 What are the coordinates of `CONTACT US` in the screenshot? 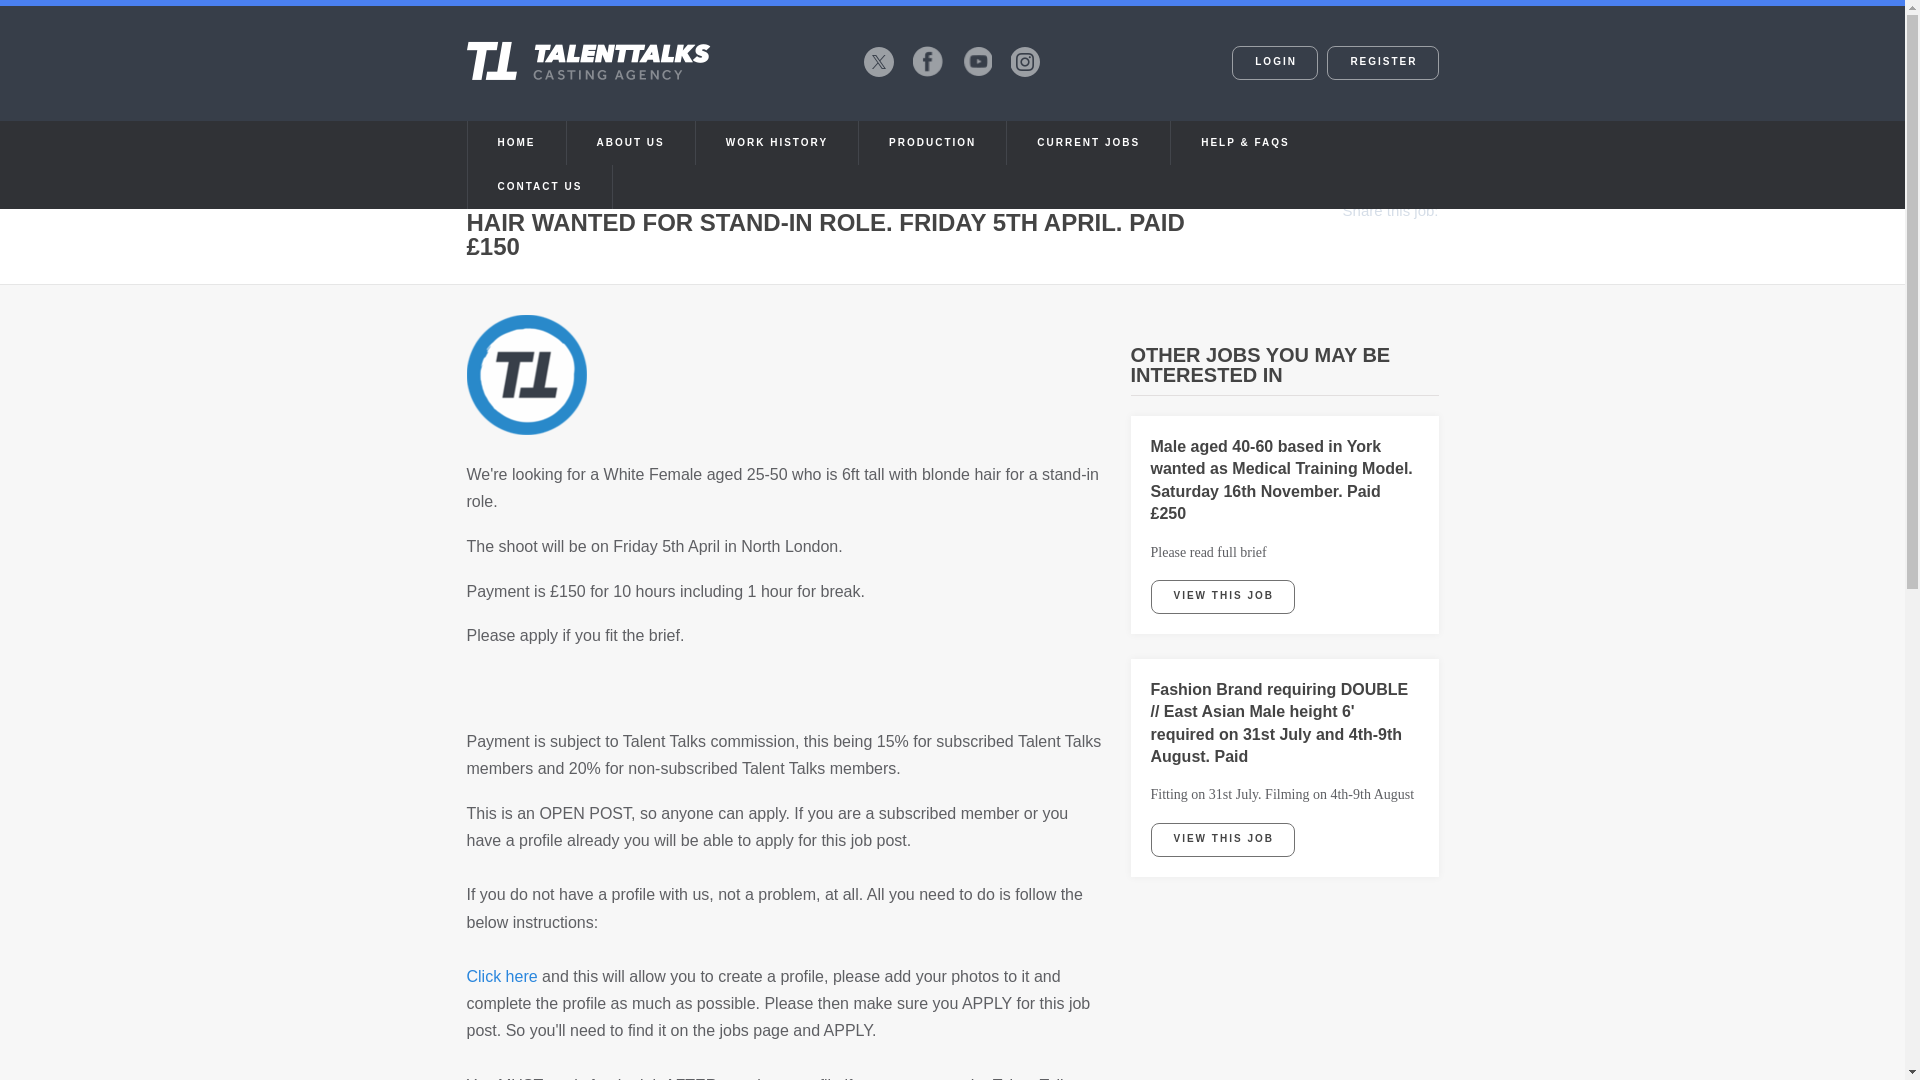 It's located at (540, 187).